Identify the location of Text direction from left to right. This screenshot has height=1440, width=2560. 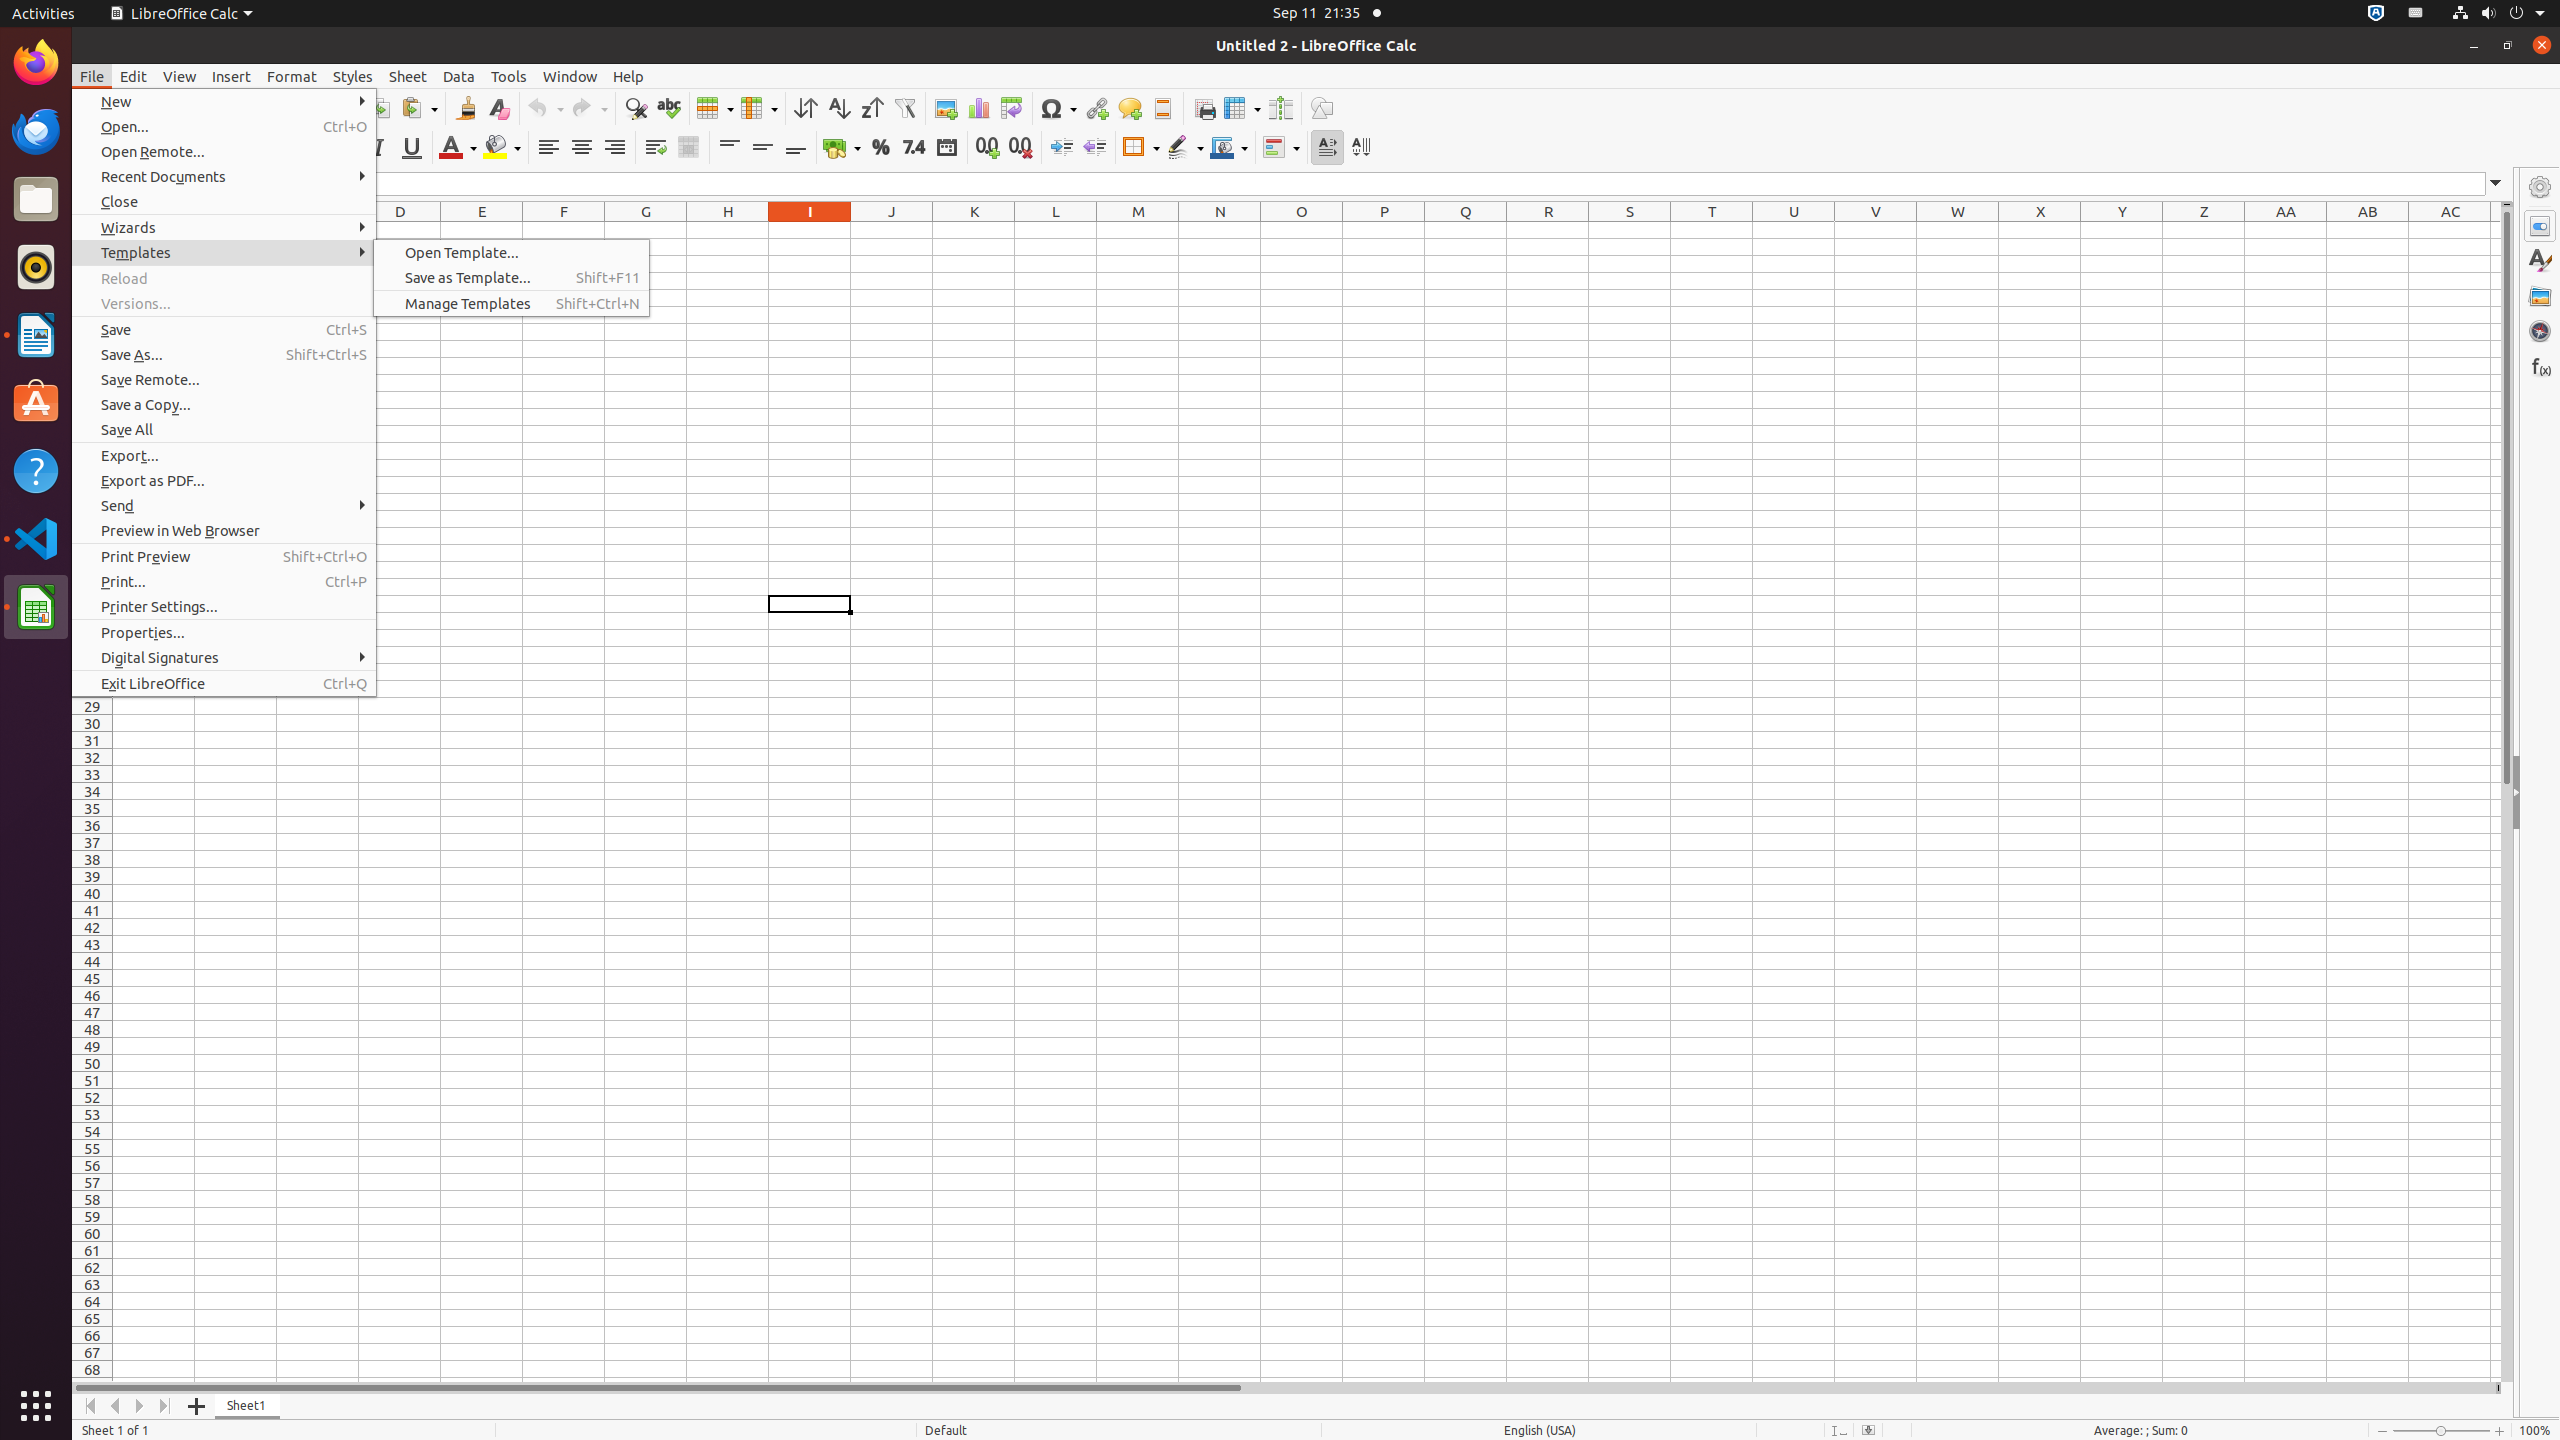
(1328, 148).